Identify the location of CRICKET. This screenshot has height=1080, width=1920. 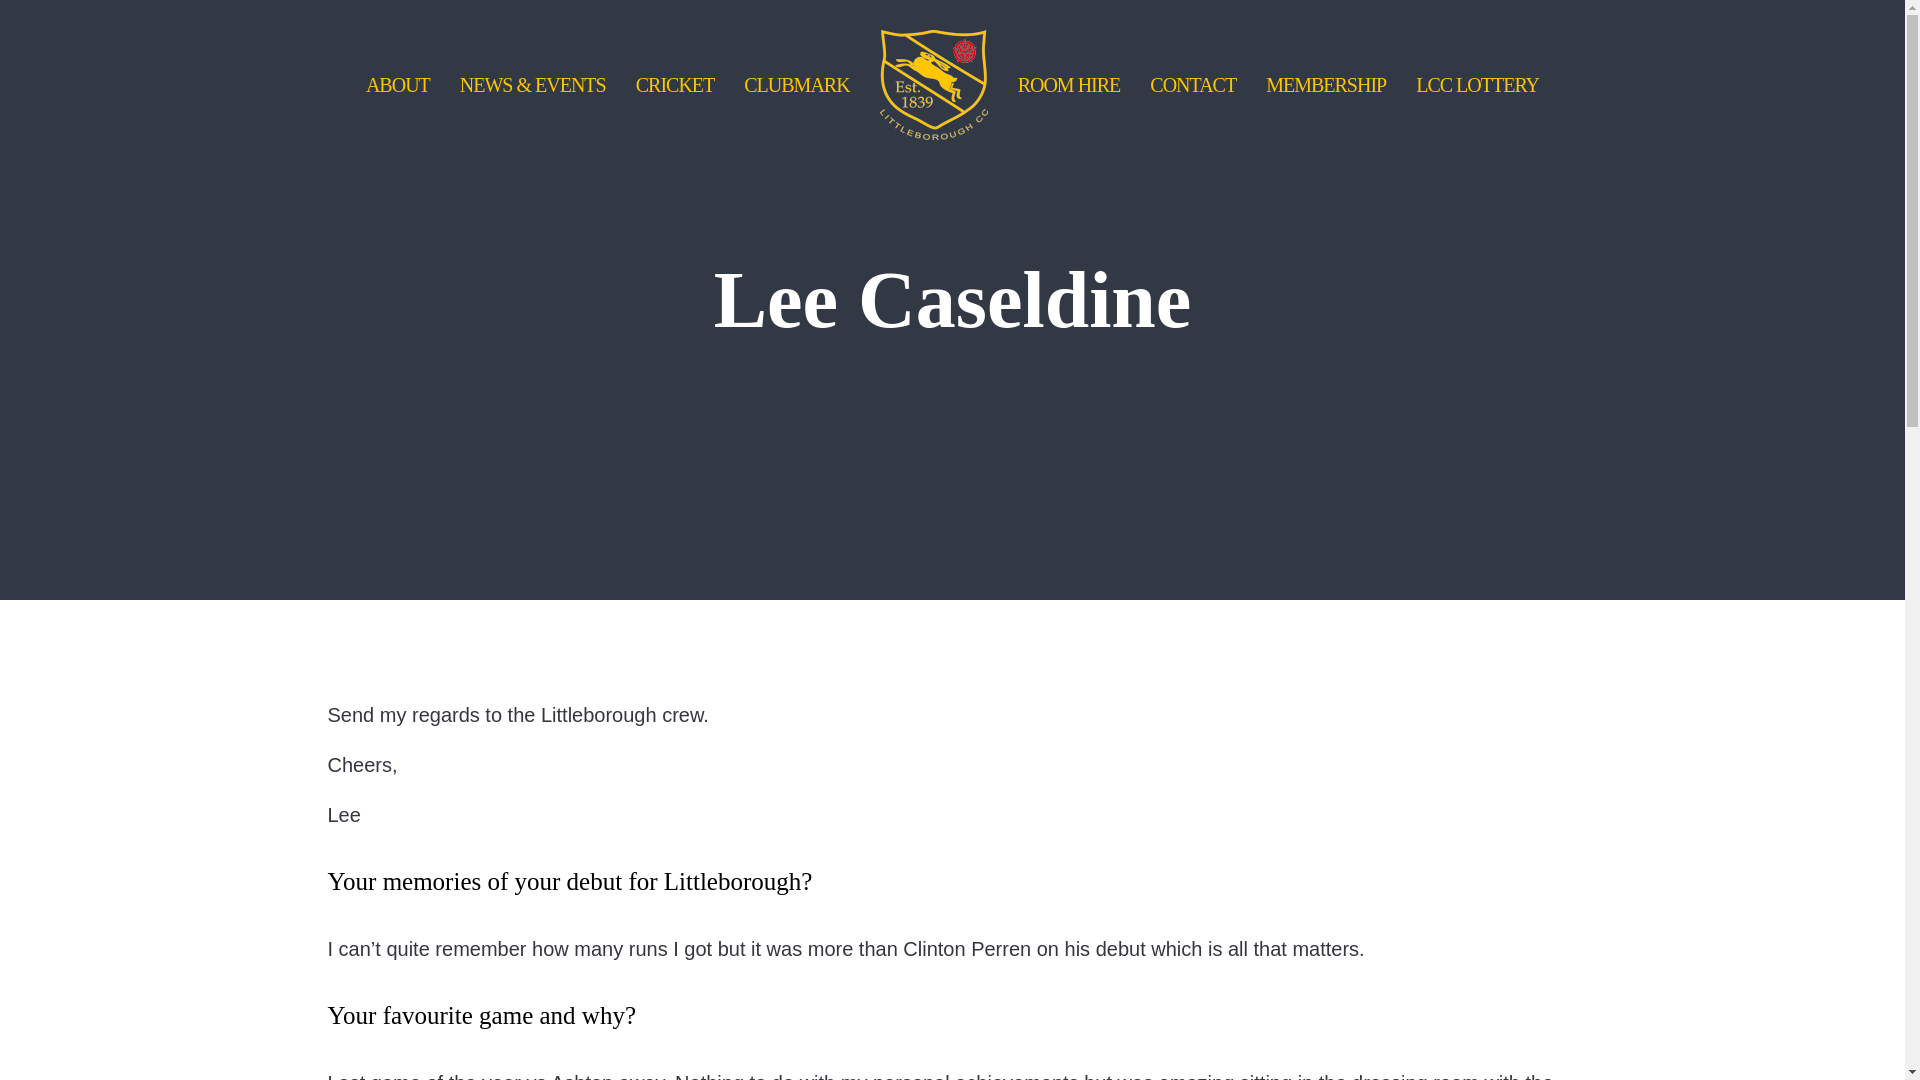
(674, 85).